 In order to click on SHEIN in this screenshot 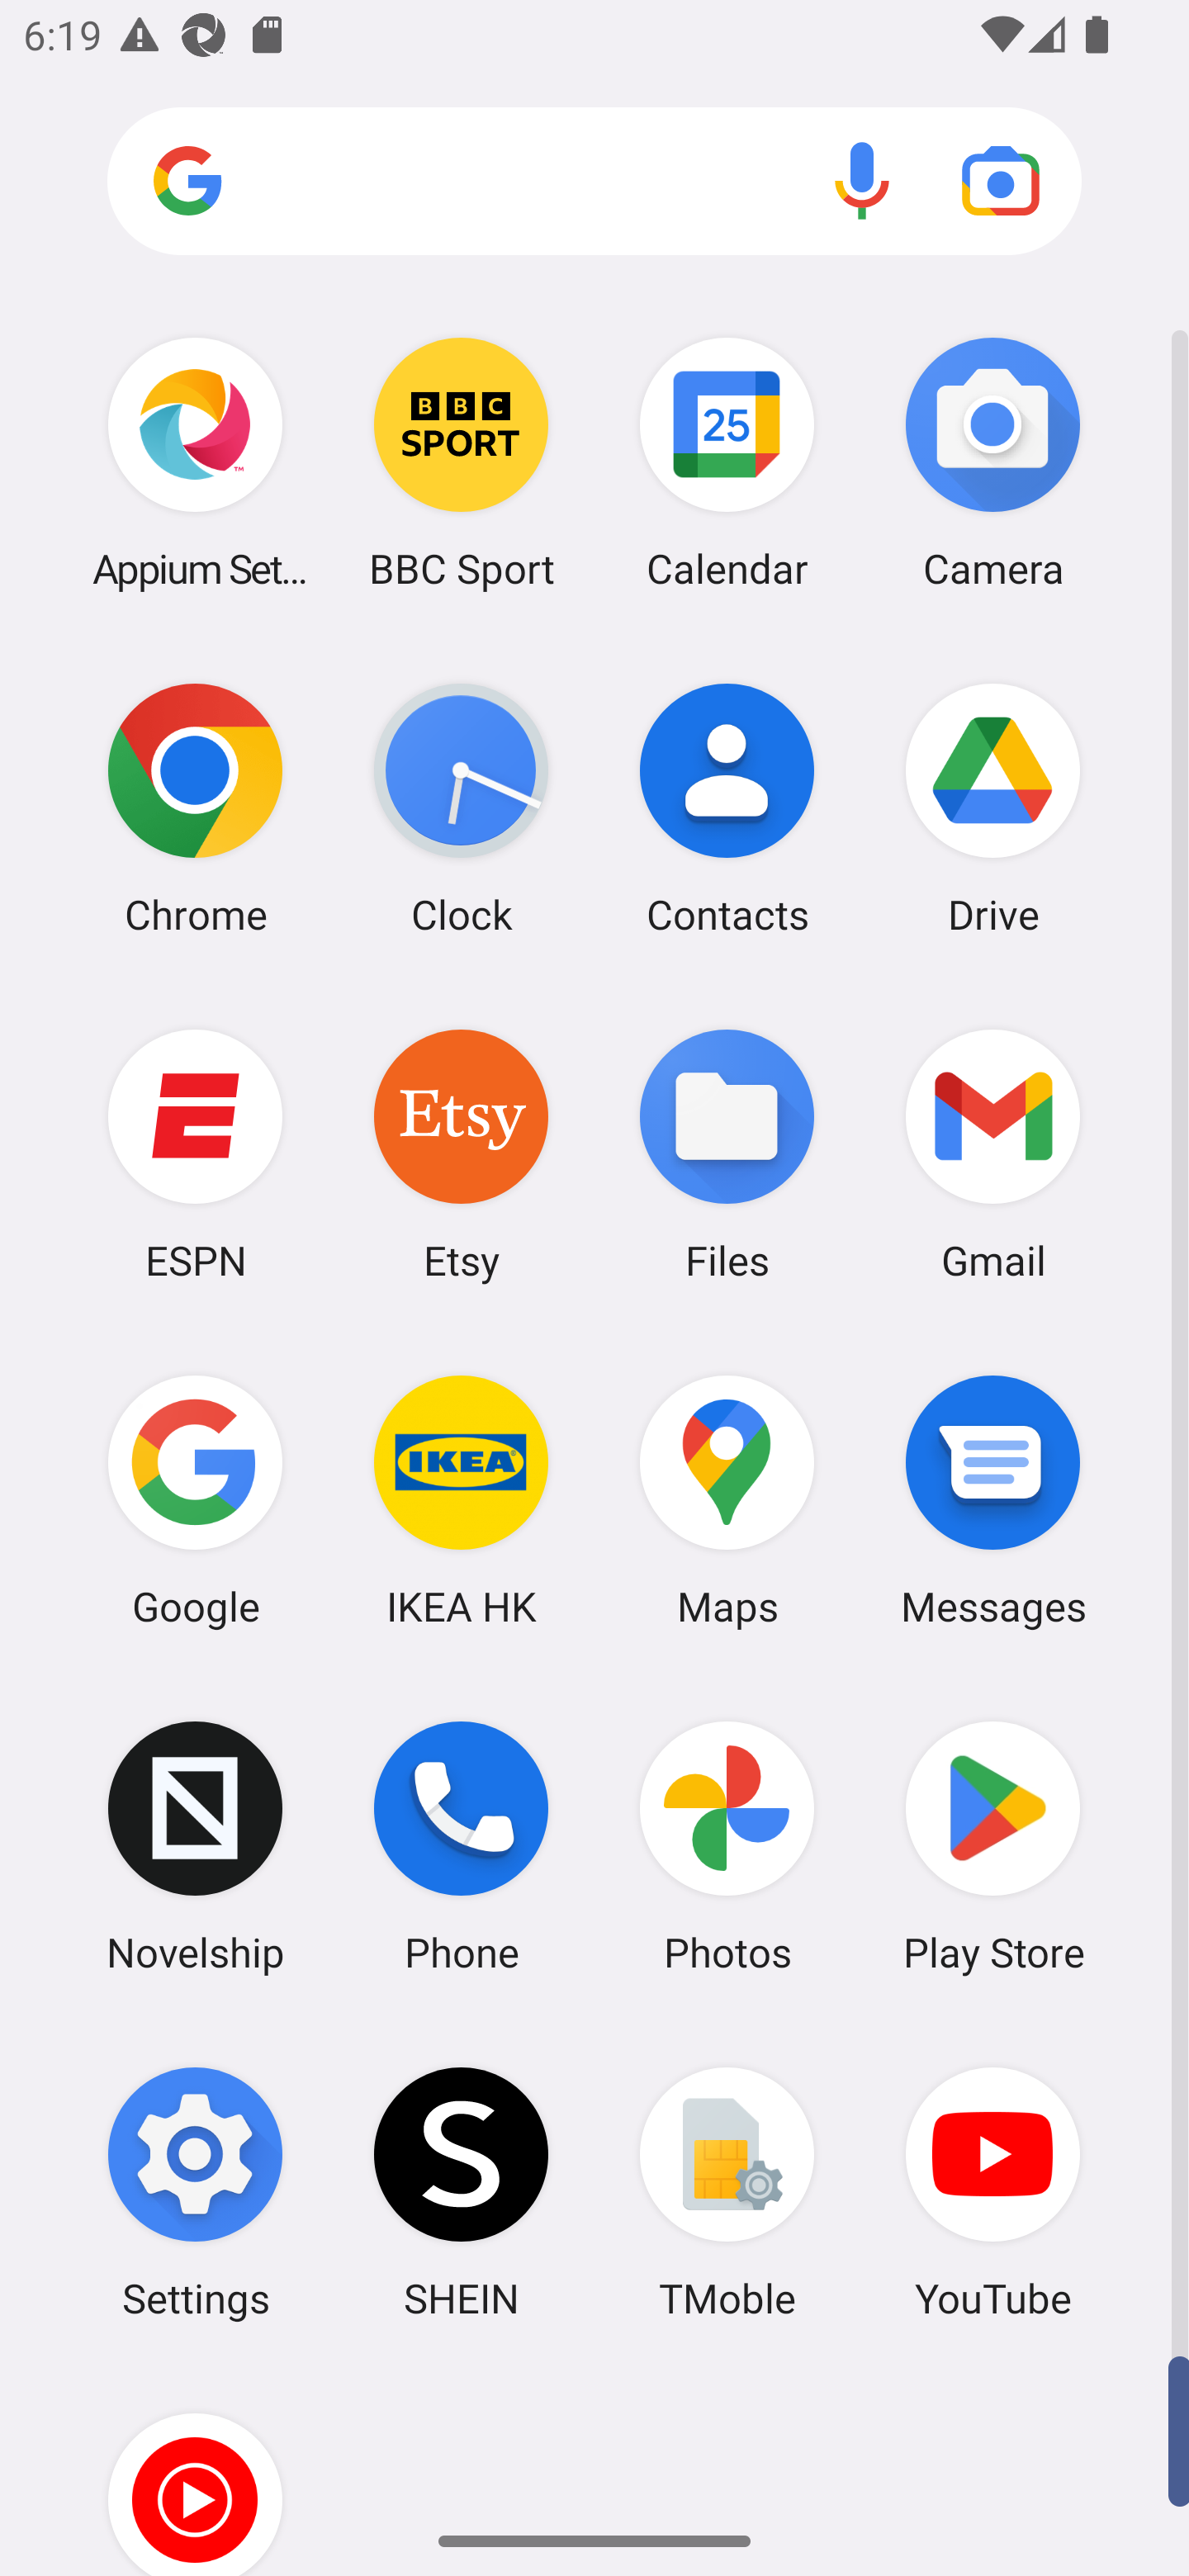, I will do `click(461, 2192)`.